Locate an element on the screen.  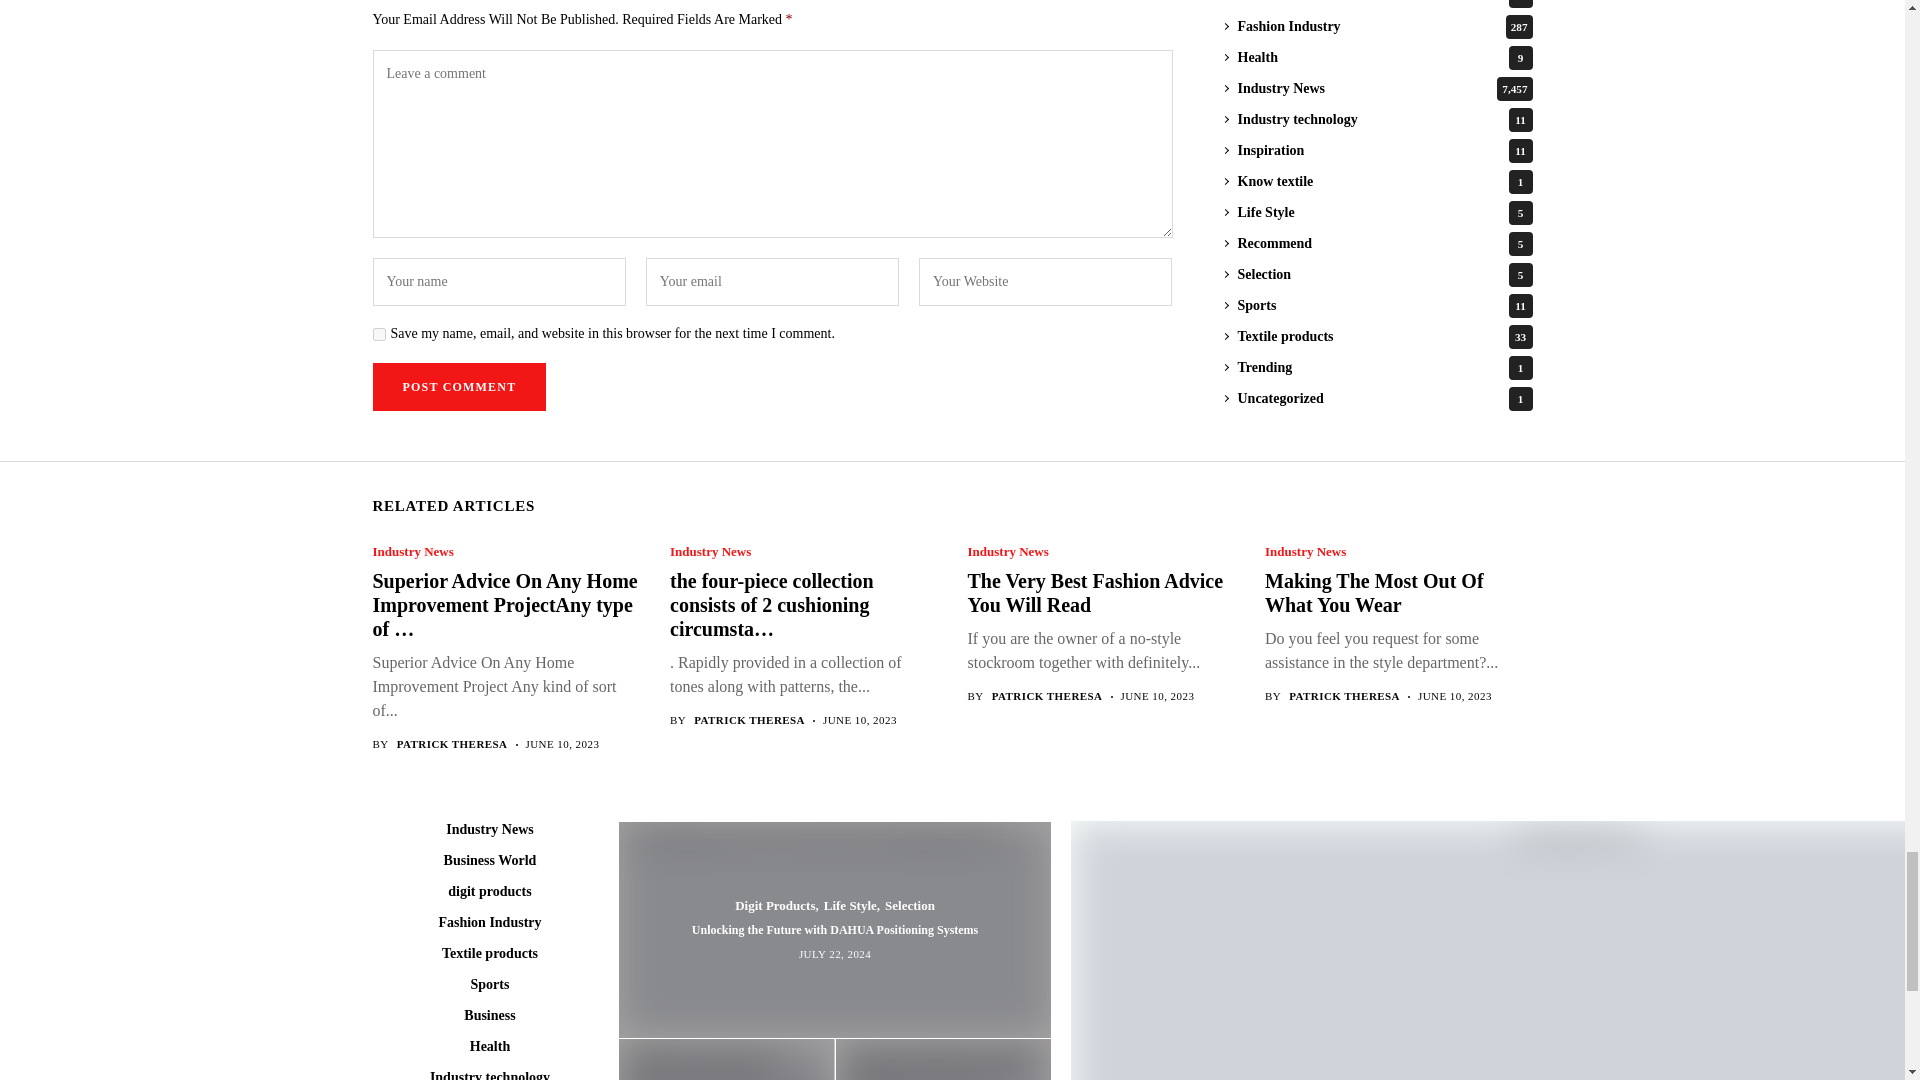
Posts by Patrick Theresa is located at coordinates (1047, 696).